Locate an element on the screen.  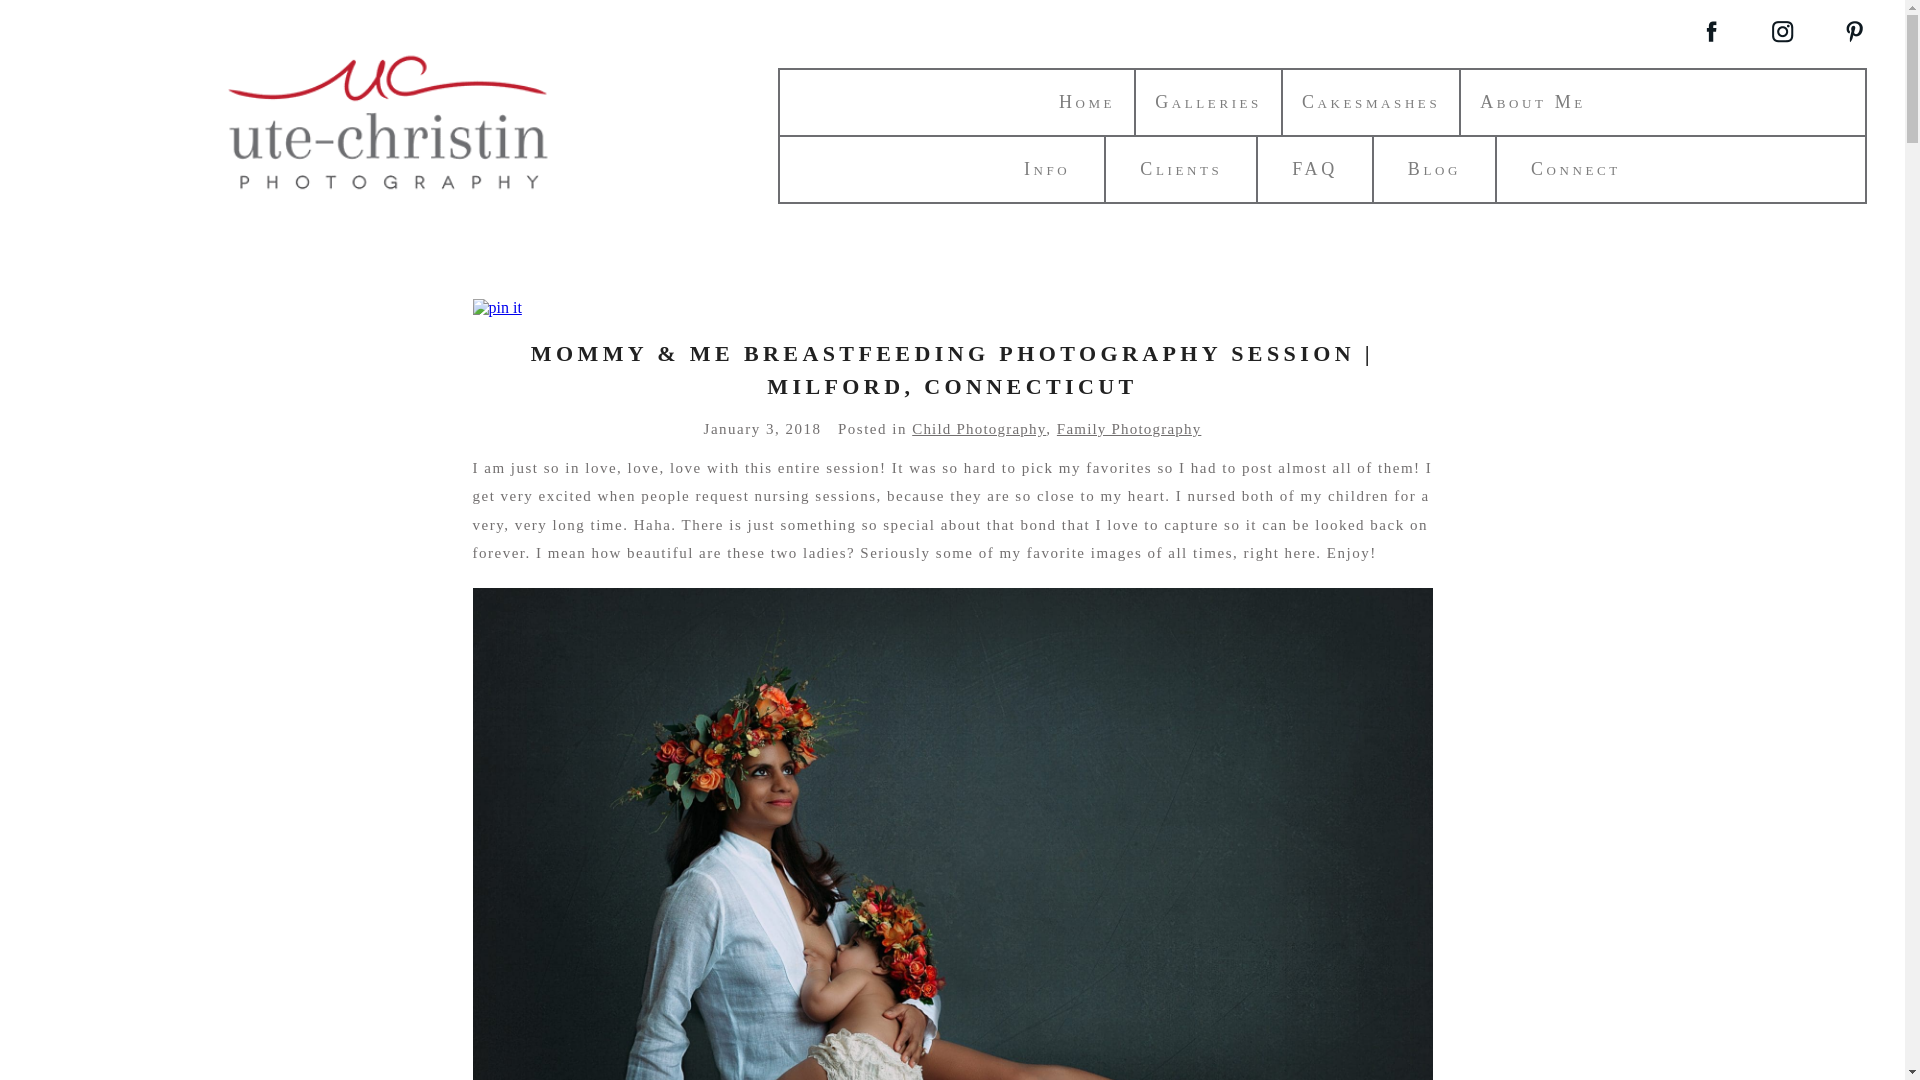
Home is located at coordinates (1087, 102).